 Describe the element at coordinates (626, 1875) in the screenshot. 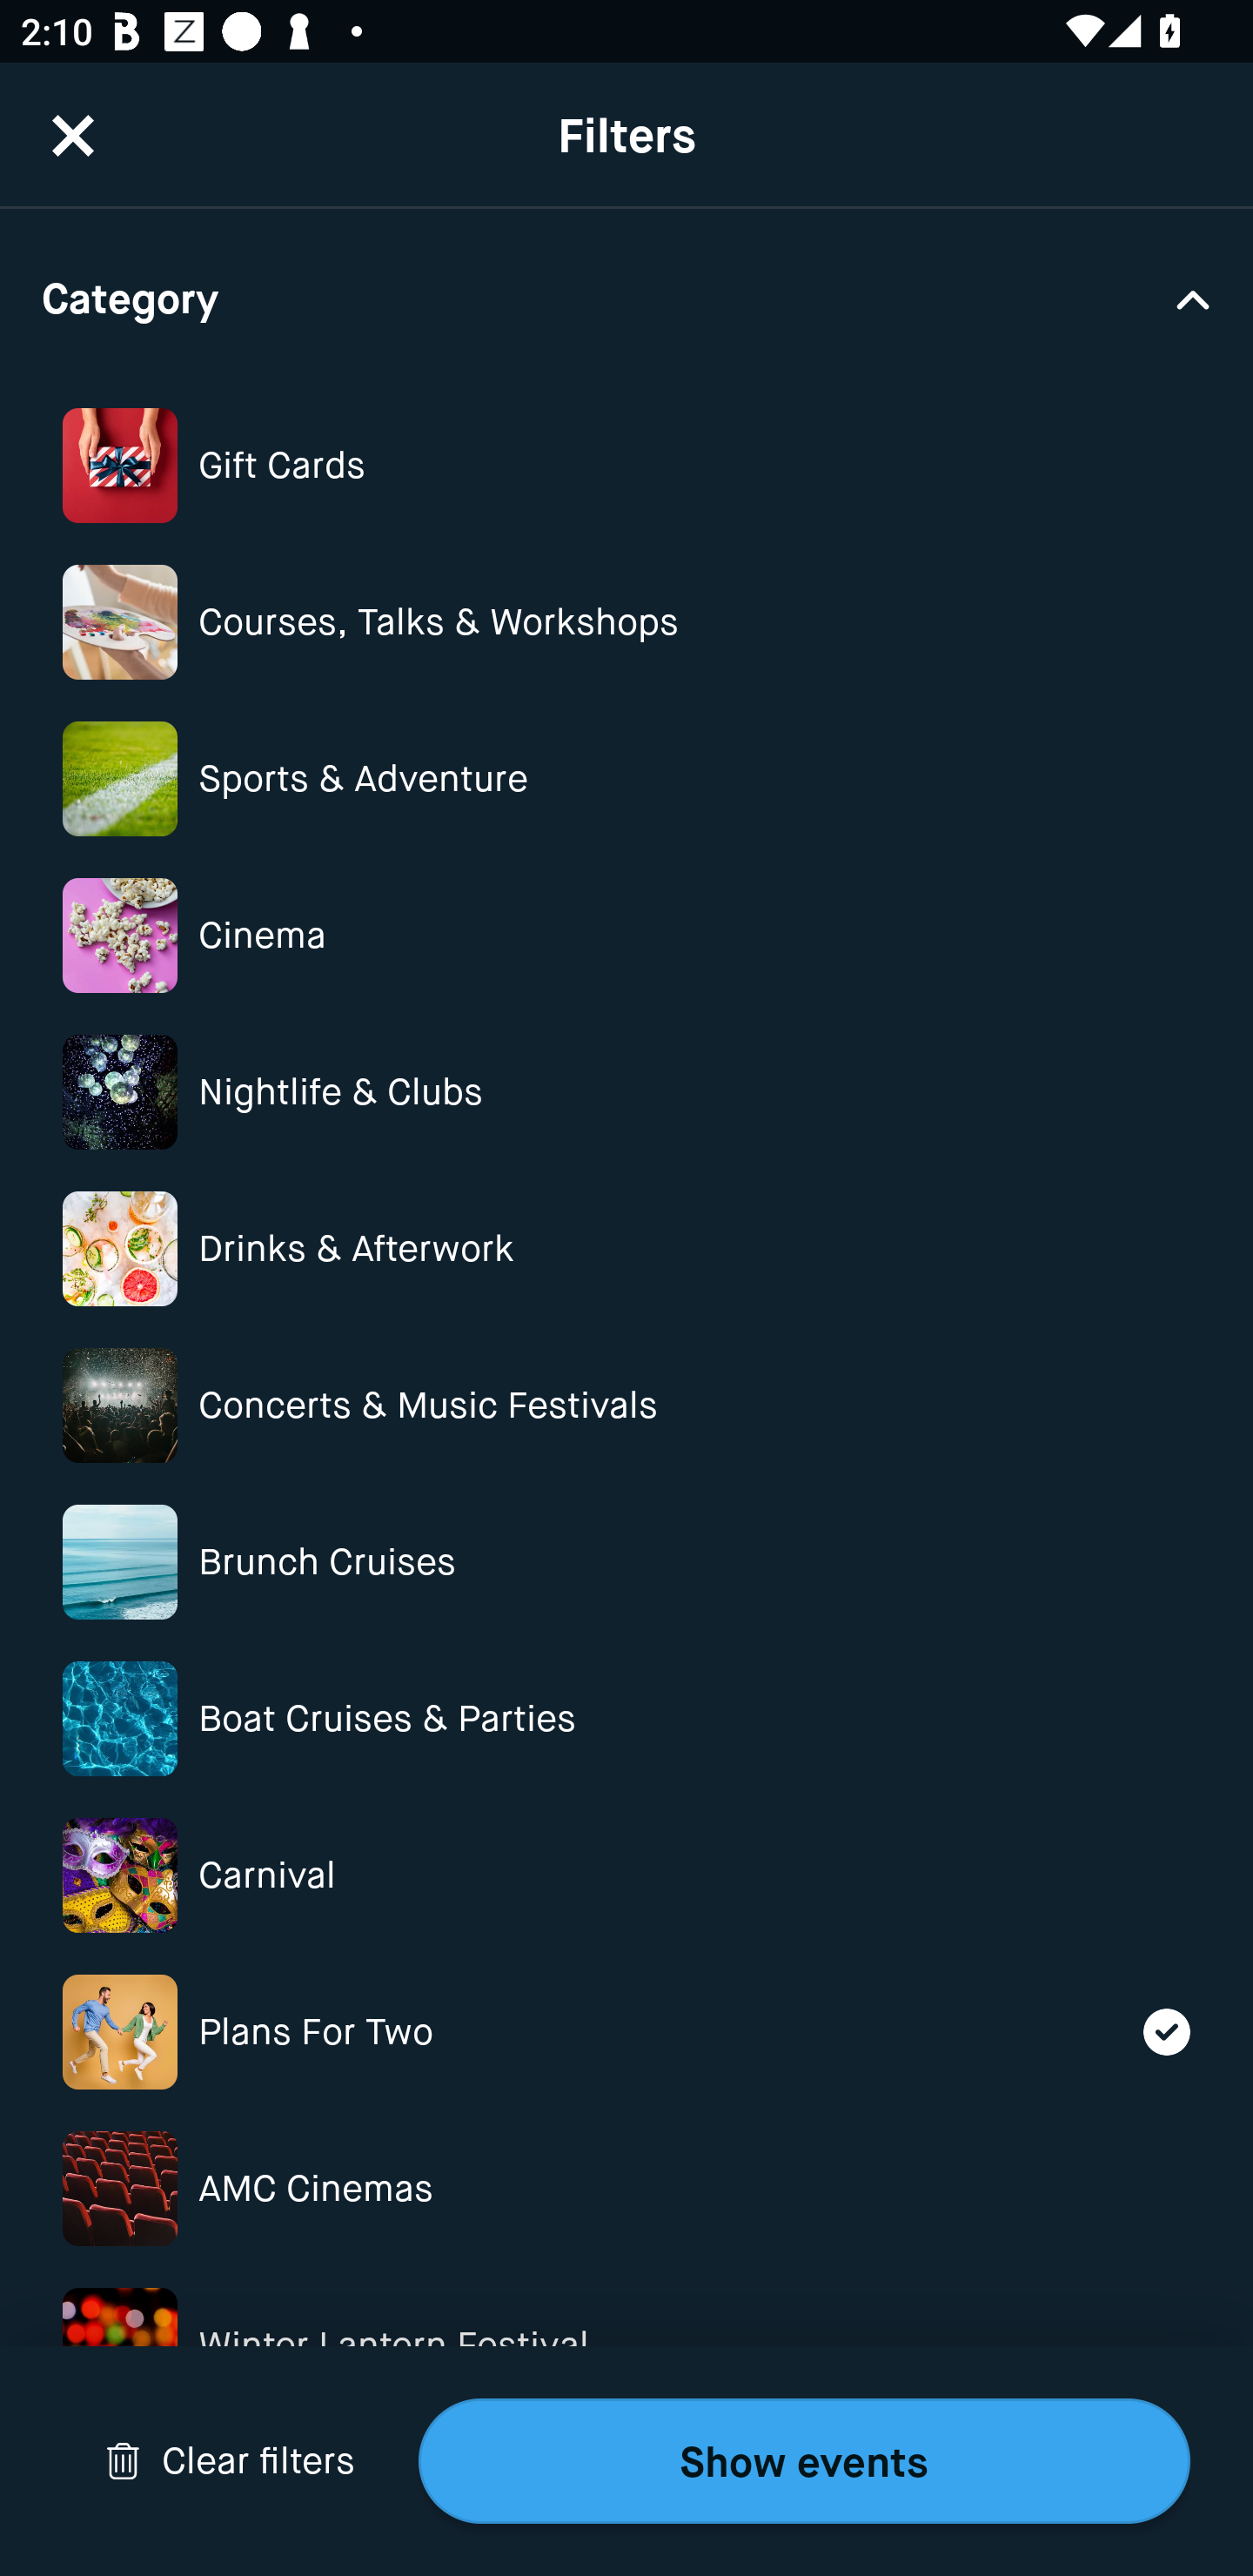

I see `Category Image Carnival` at that location.